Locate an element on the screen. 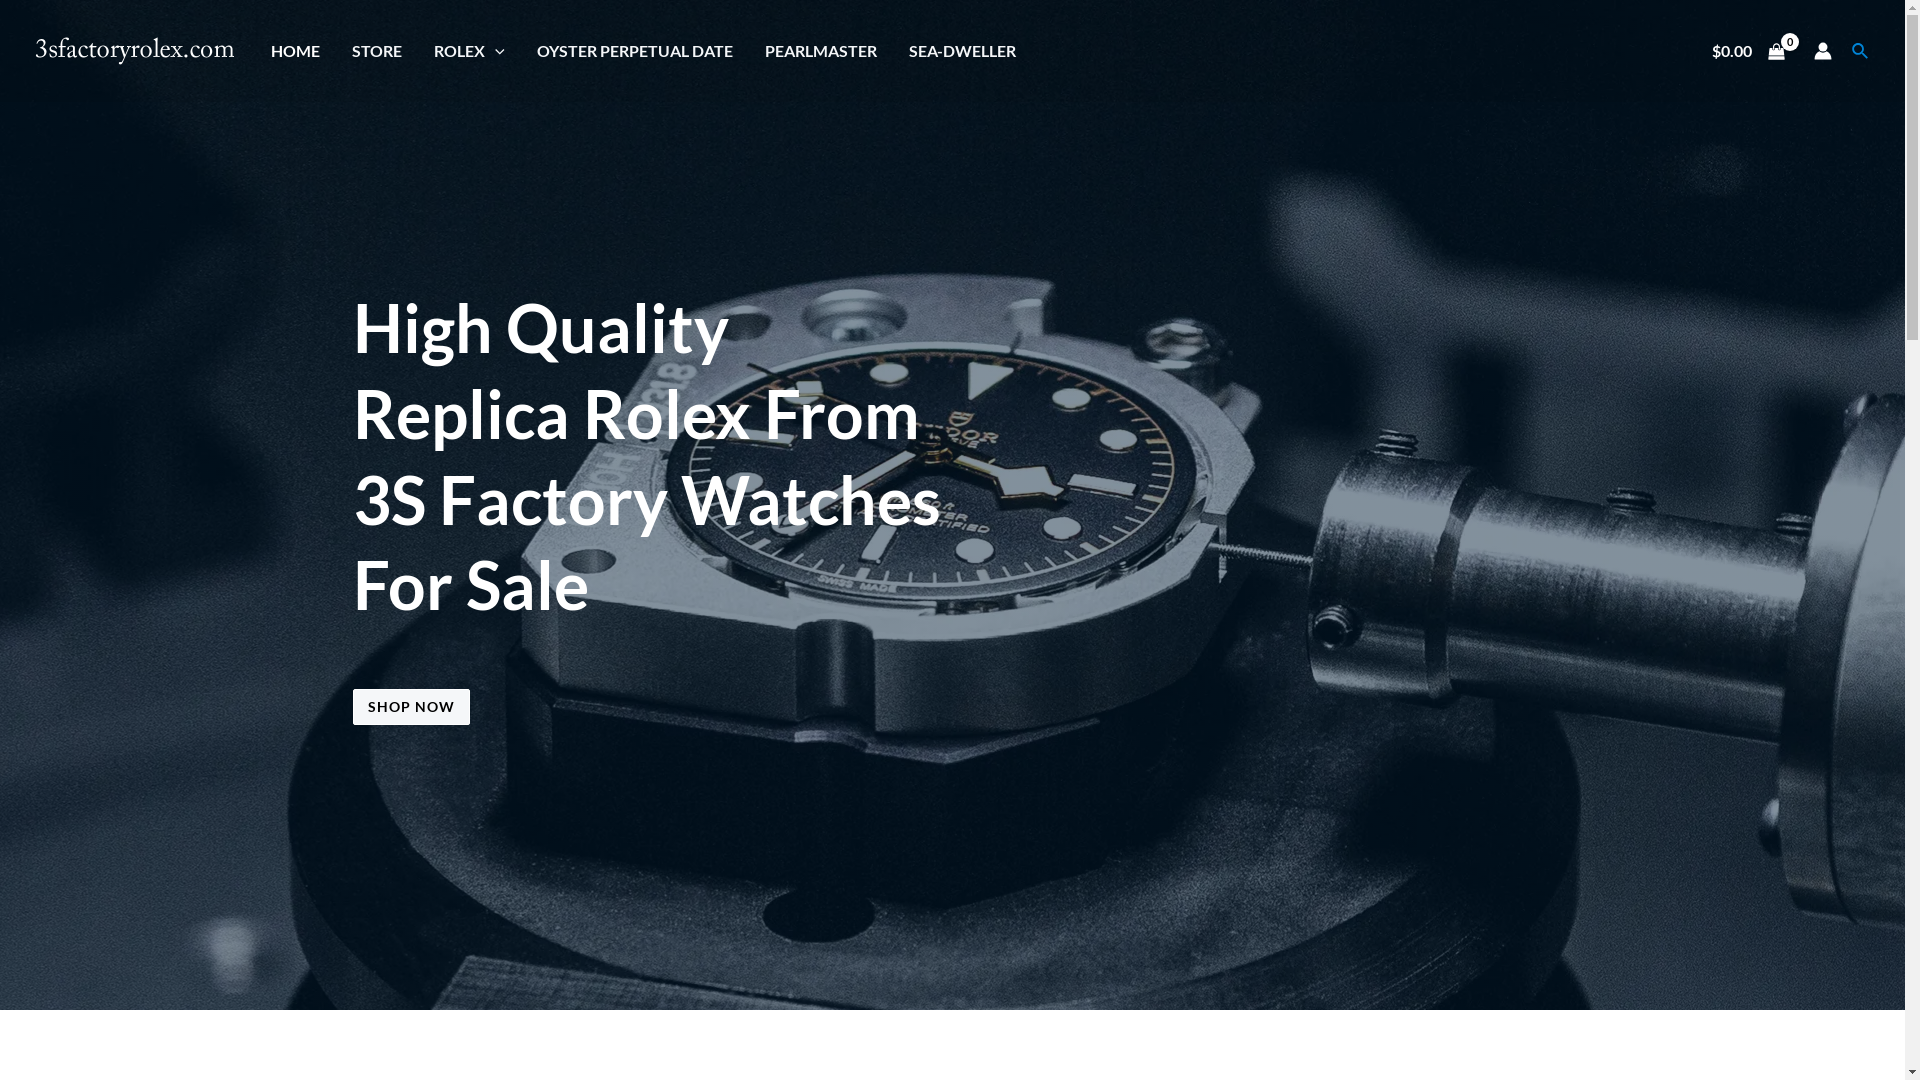 Image resolution: width=1920 pixels, height=1080 pixels. Search is located at coordinates (1861, 50).